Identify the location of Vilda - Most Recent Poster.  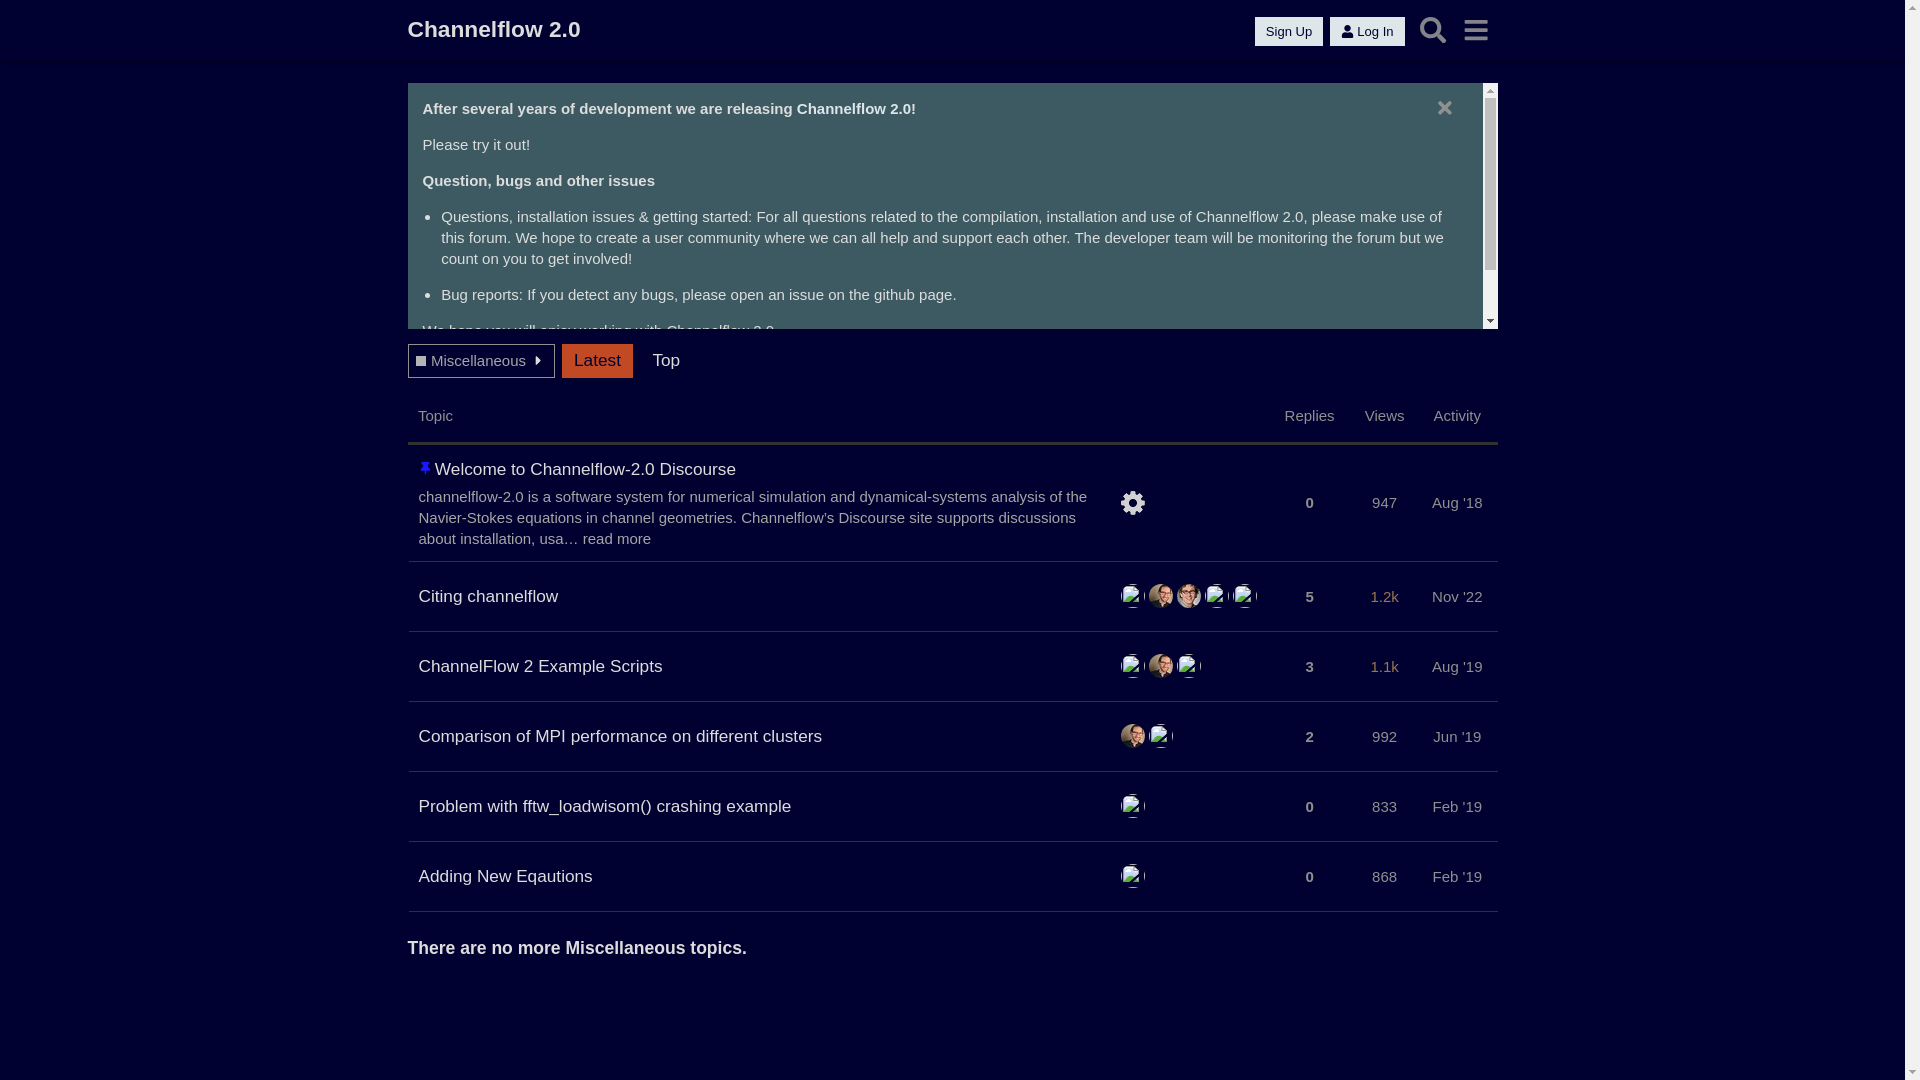
(1189, 666).